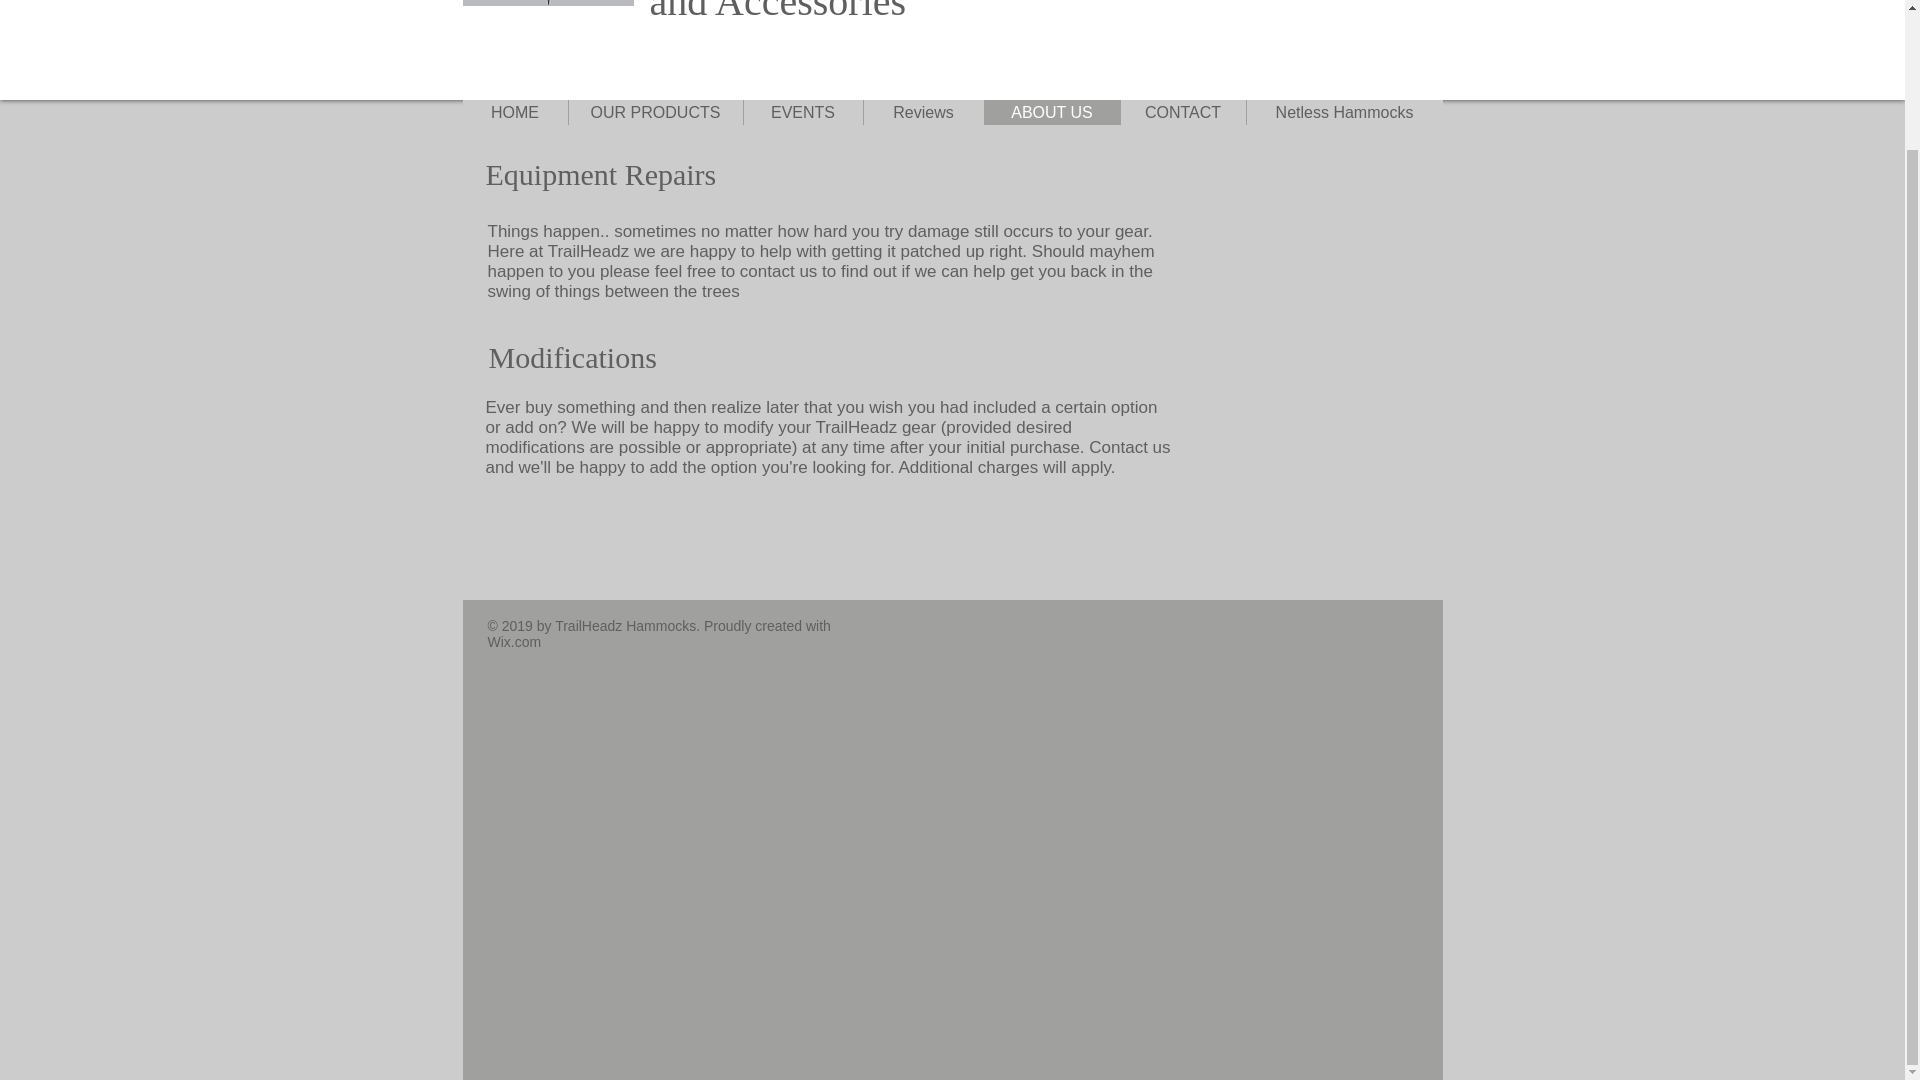 This screenshot has width=1920, height=1080. I want to click on Netless Hammocks, so click(656, 112).